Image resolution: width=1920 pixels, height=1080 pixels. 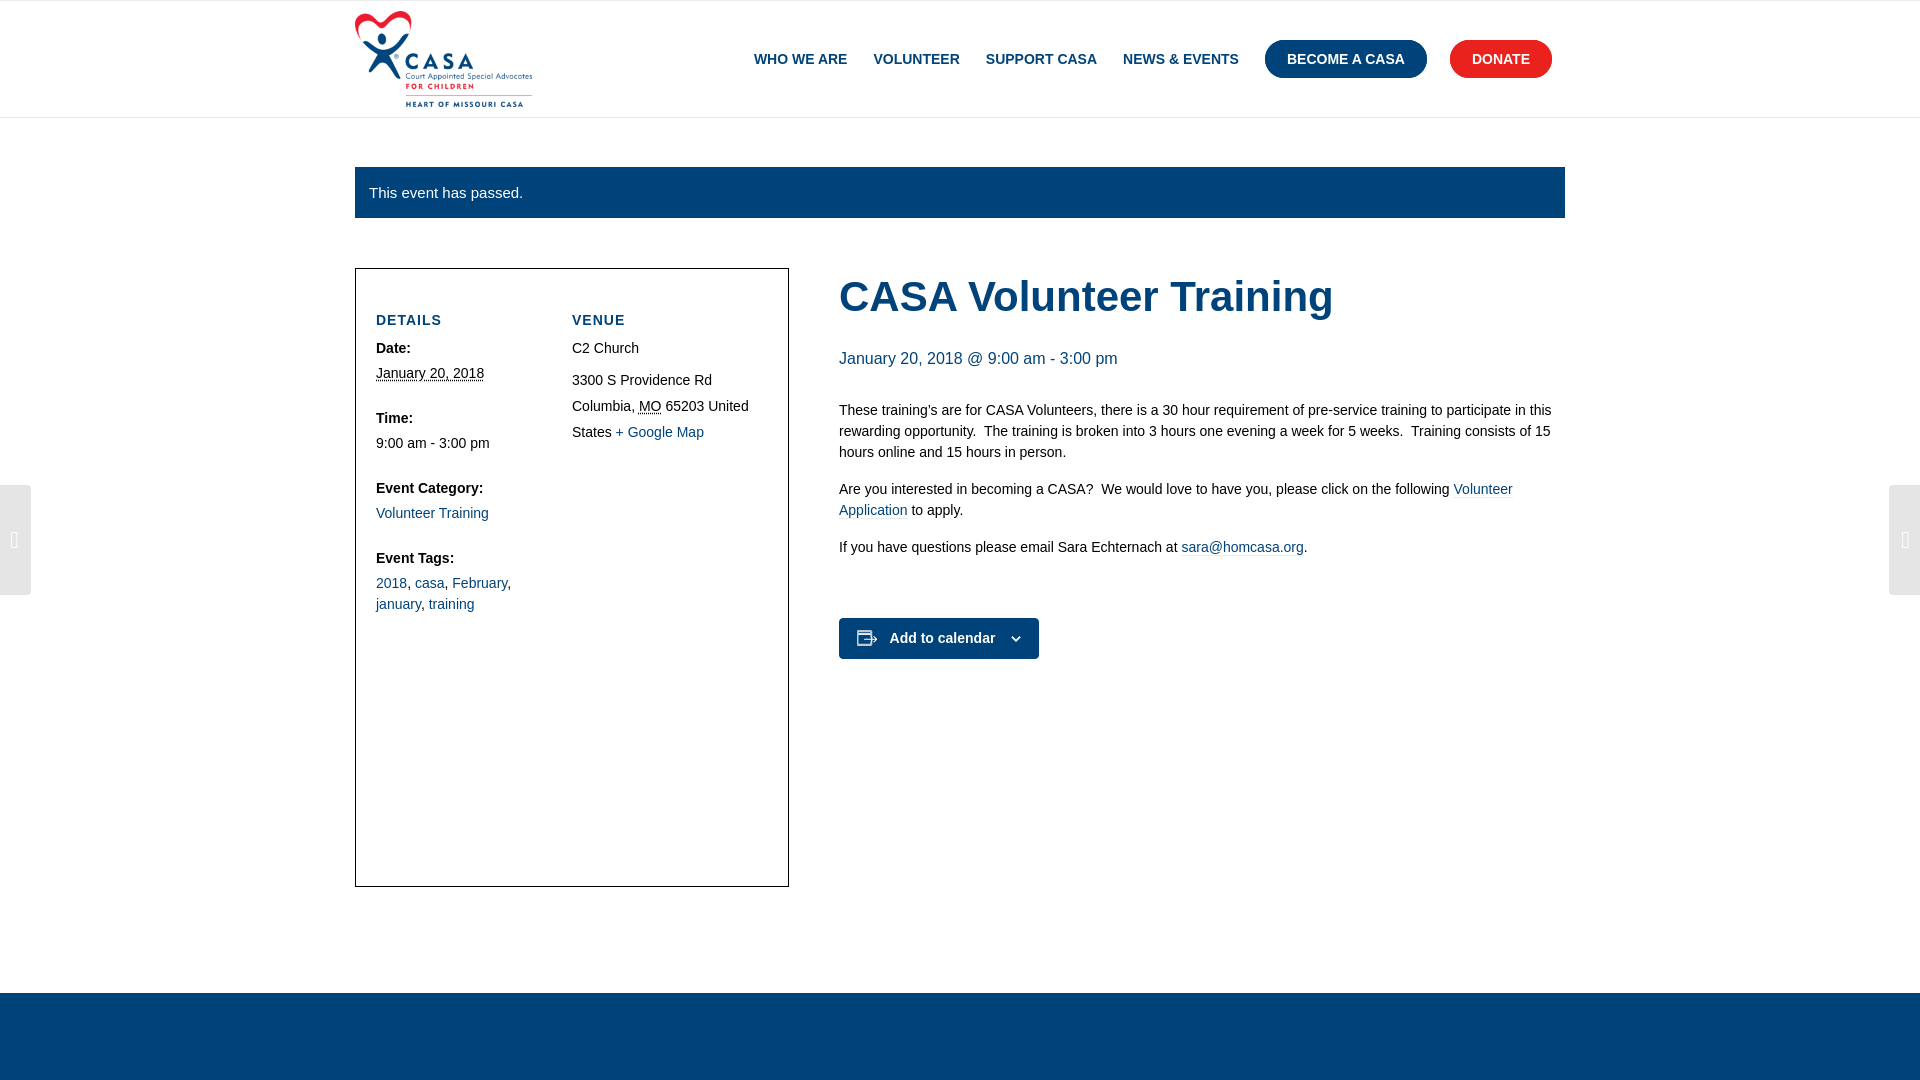 I want to click on Add to calendar, so click(x=943, y=637).